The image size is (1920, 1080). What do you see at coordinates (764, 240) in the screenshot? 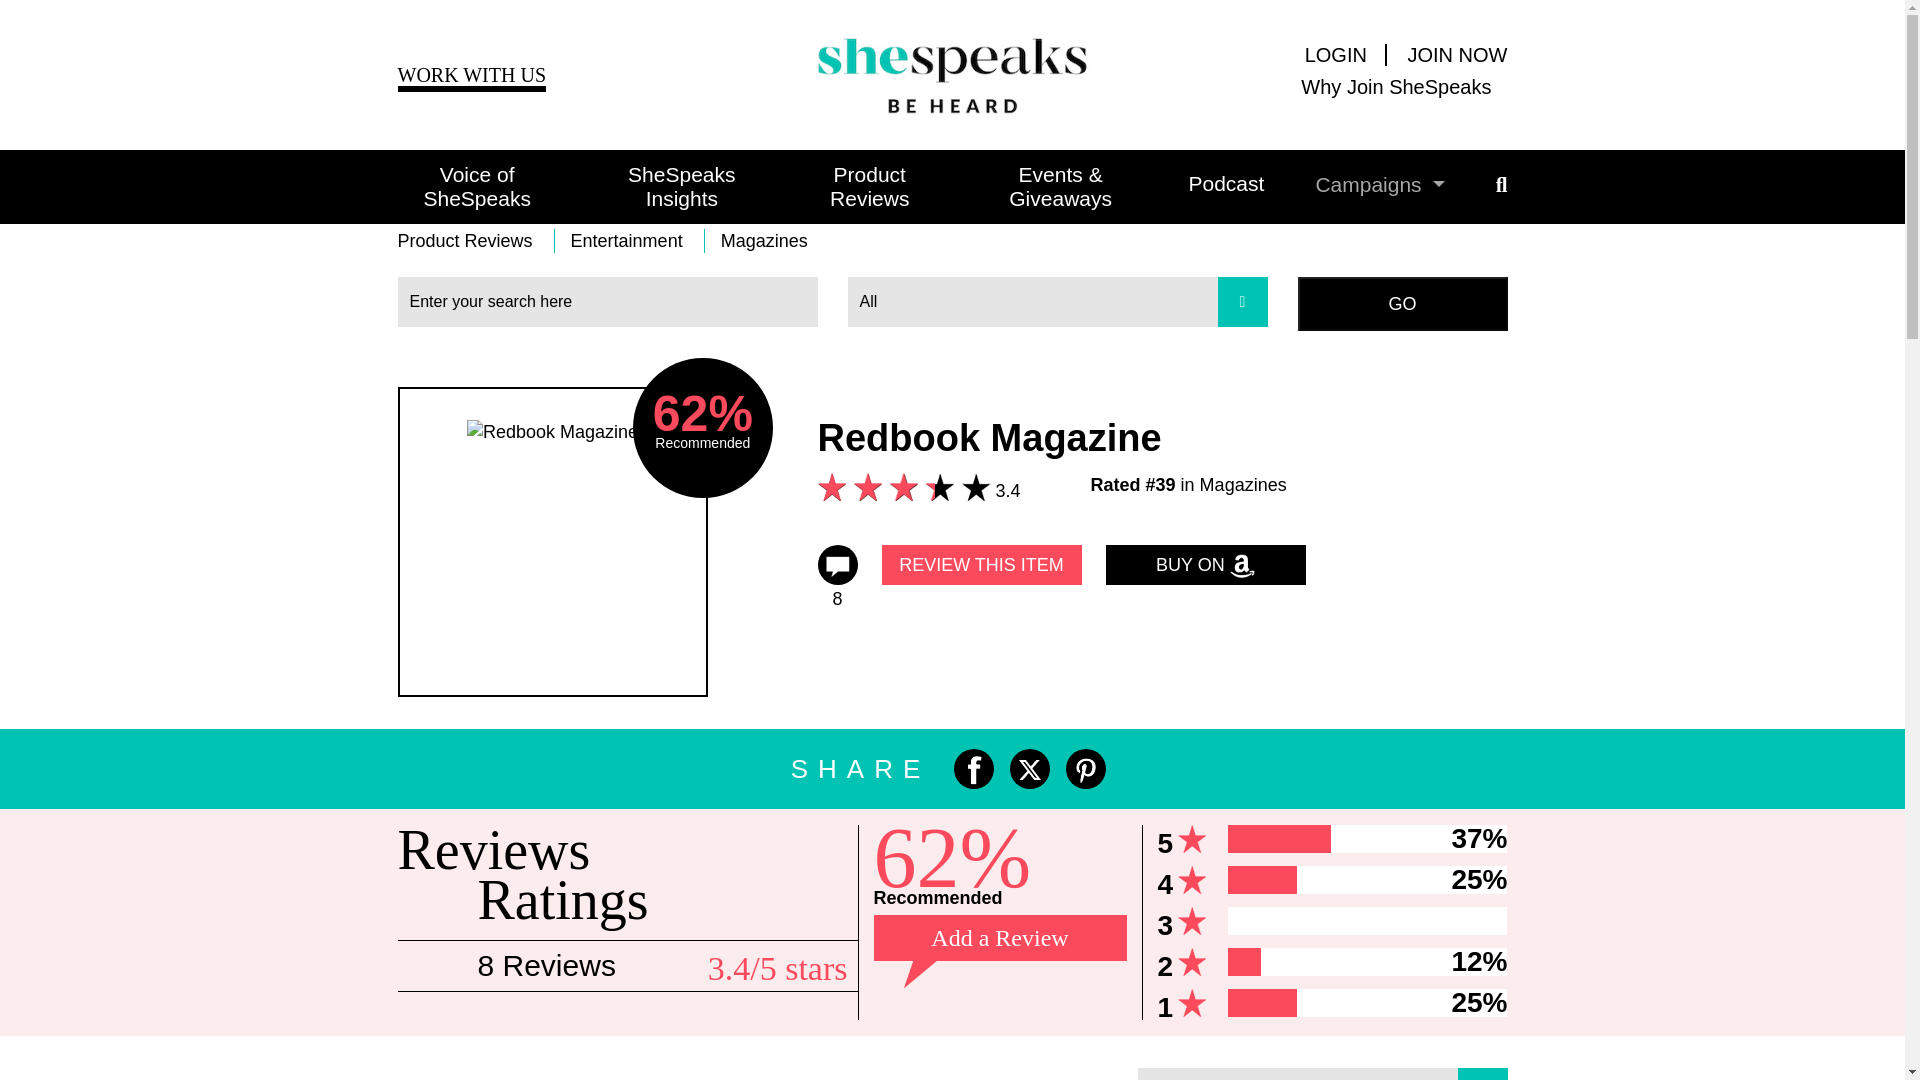
I see `Magazines` at bounding box center [764, 240].